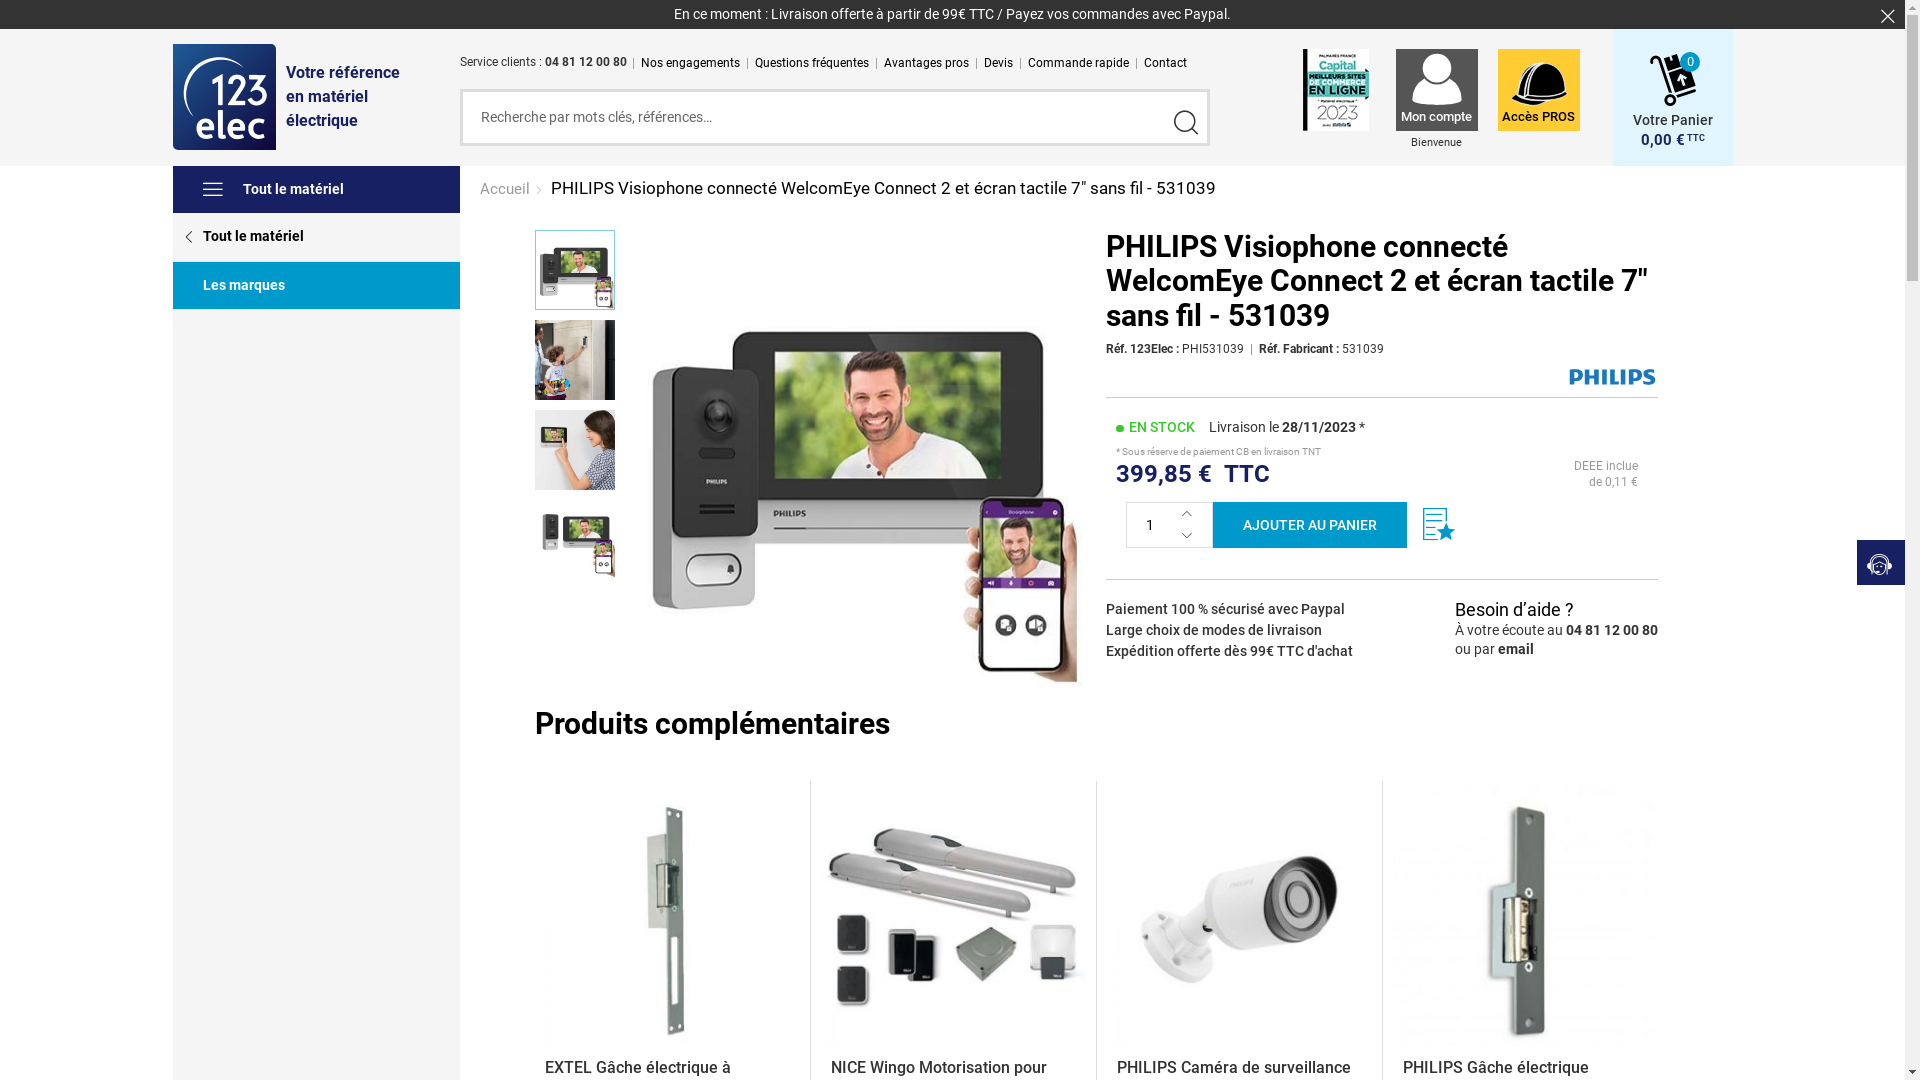 This screenshot has width=1920, height=1080. Describe the element at coordinates (1612, 630) in the screenshot. I see `04 81 12 00 80` at that location.